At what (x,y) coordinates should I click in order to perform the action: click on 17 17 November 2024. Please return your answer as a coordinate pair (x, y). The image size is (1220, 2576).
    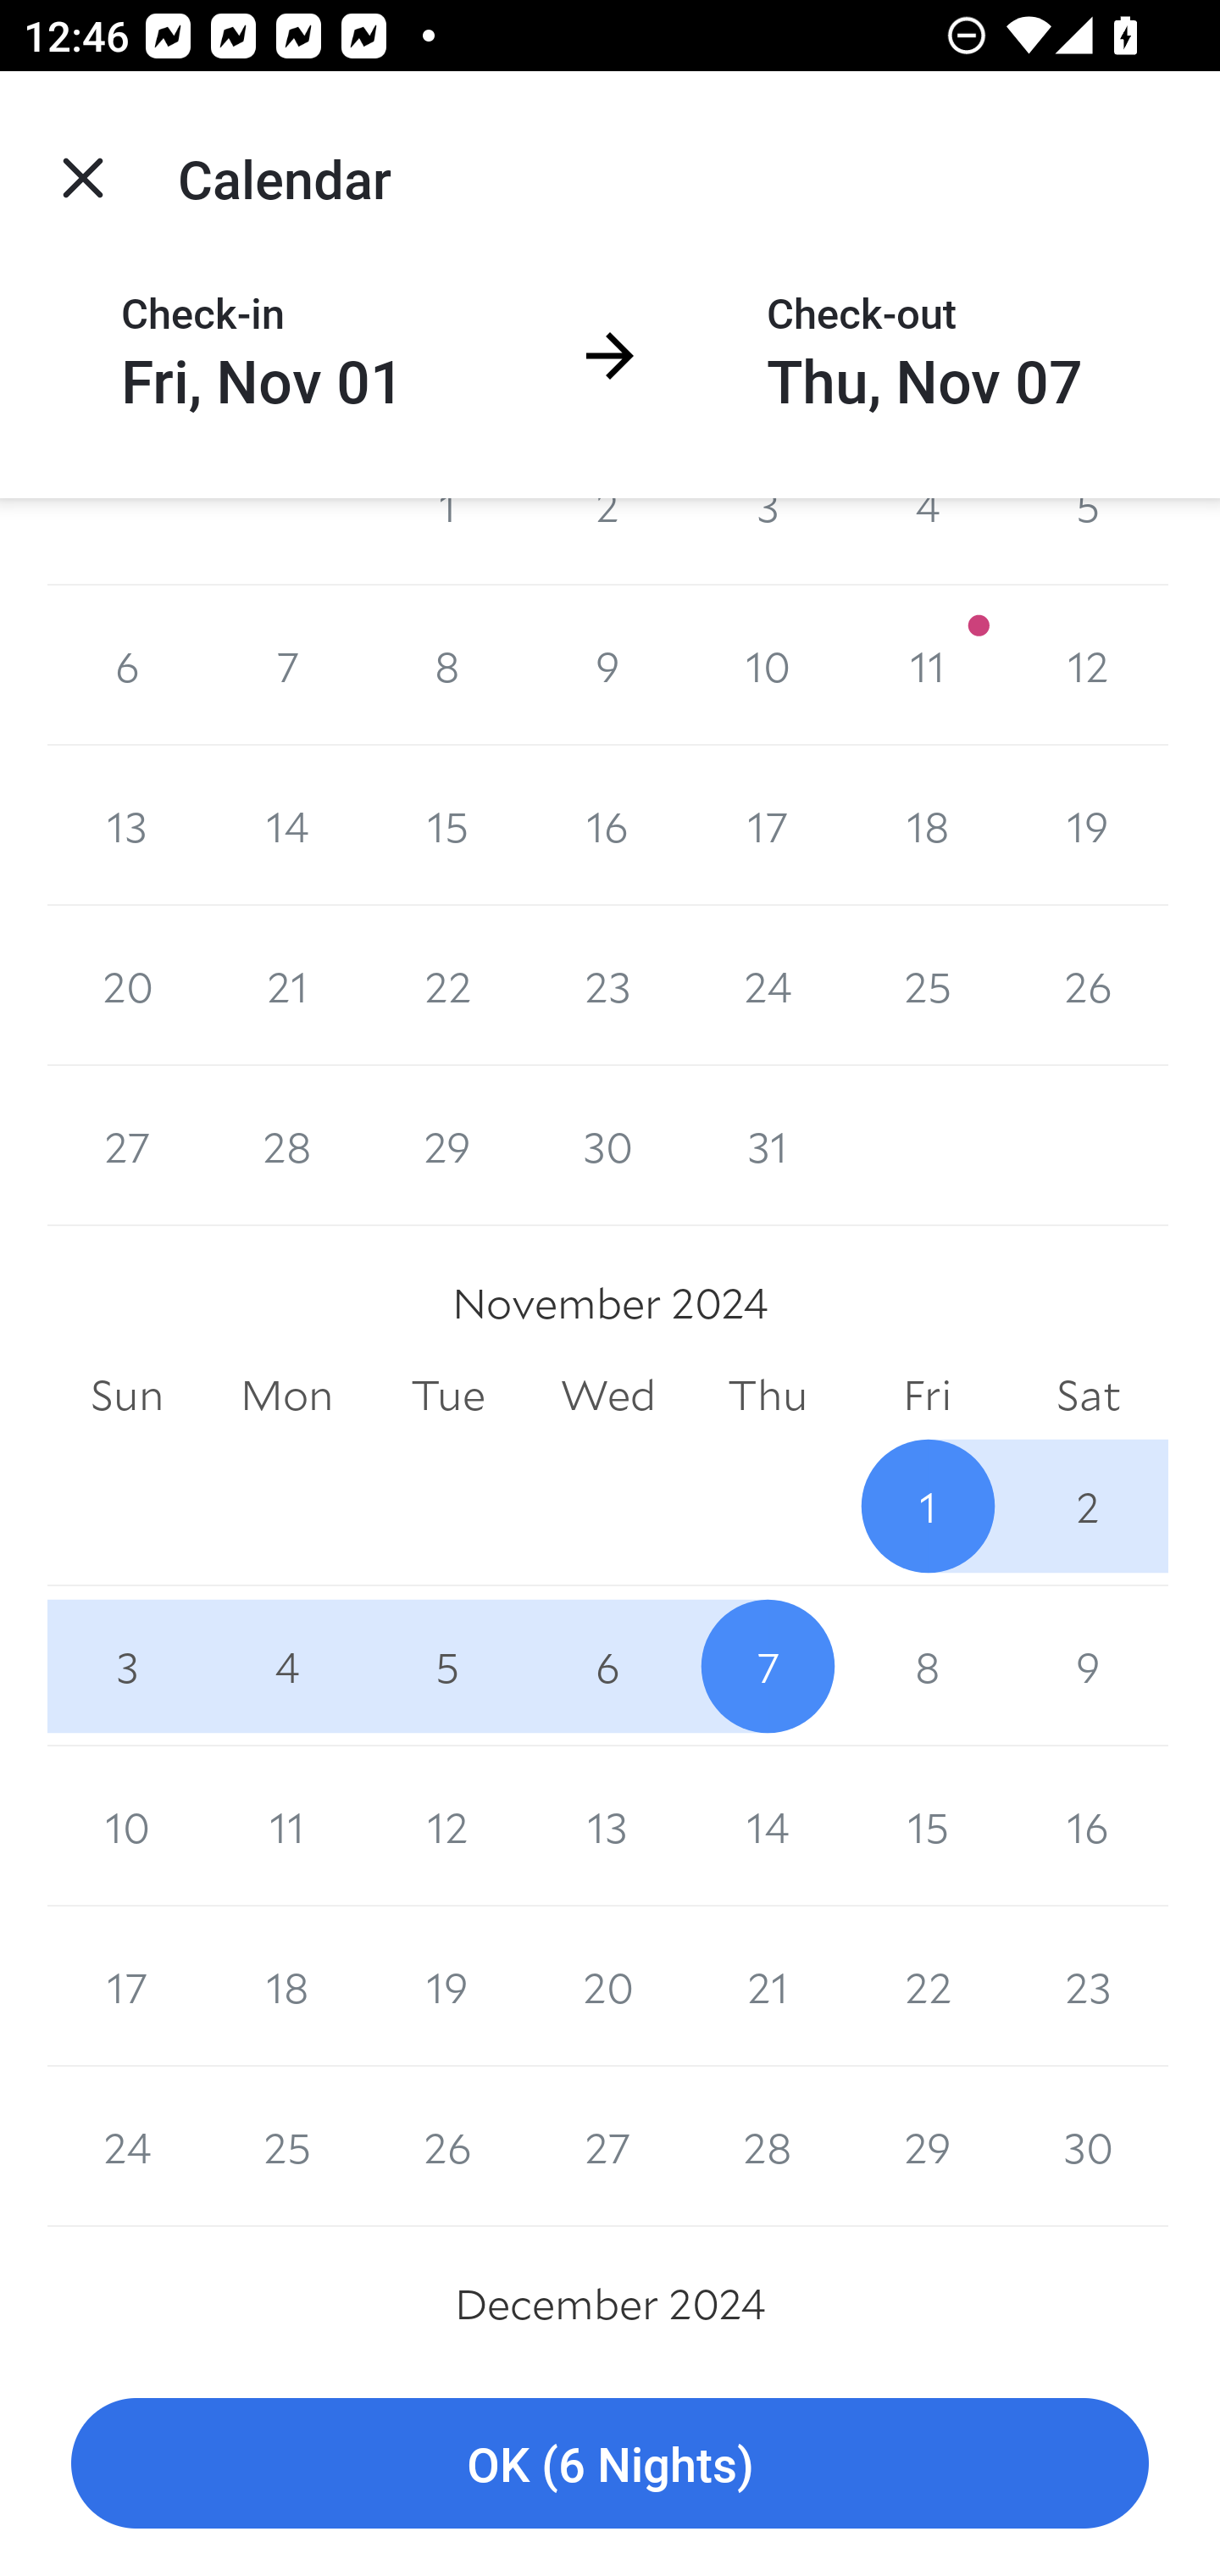
    Looking at the image, I should click on (127, 1986).